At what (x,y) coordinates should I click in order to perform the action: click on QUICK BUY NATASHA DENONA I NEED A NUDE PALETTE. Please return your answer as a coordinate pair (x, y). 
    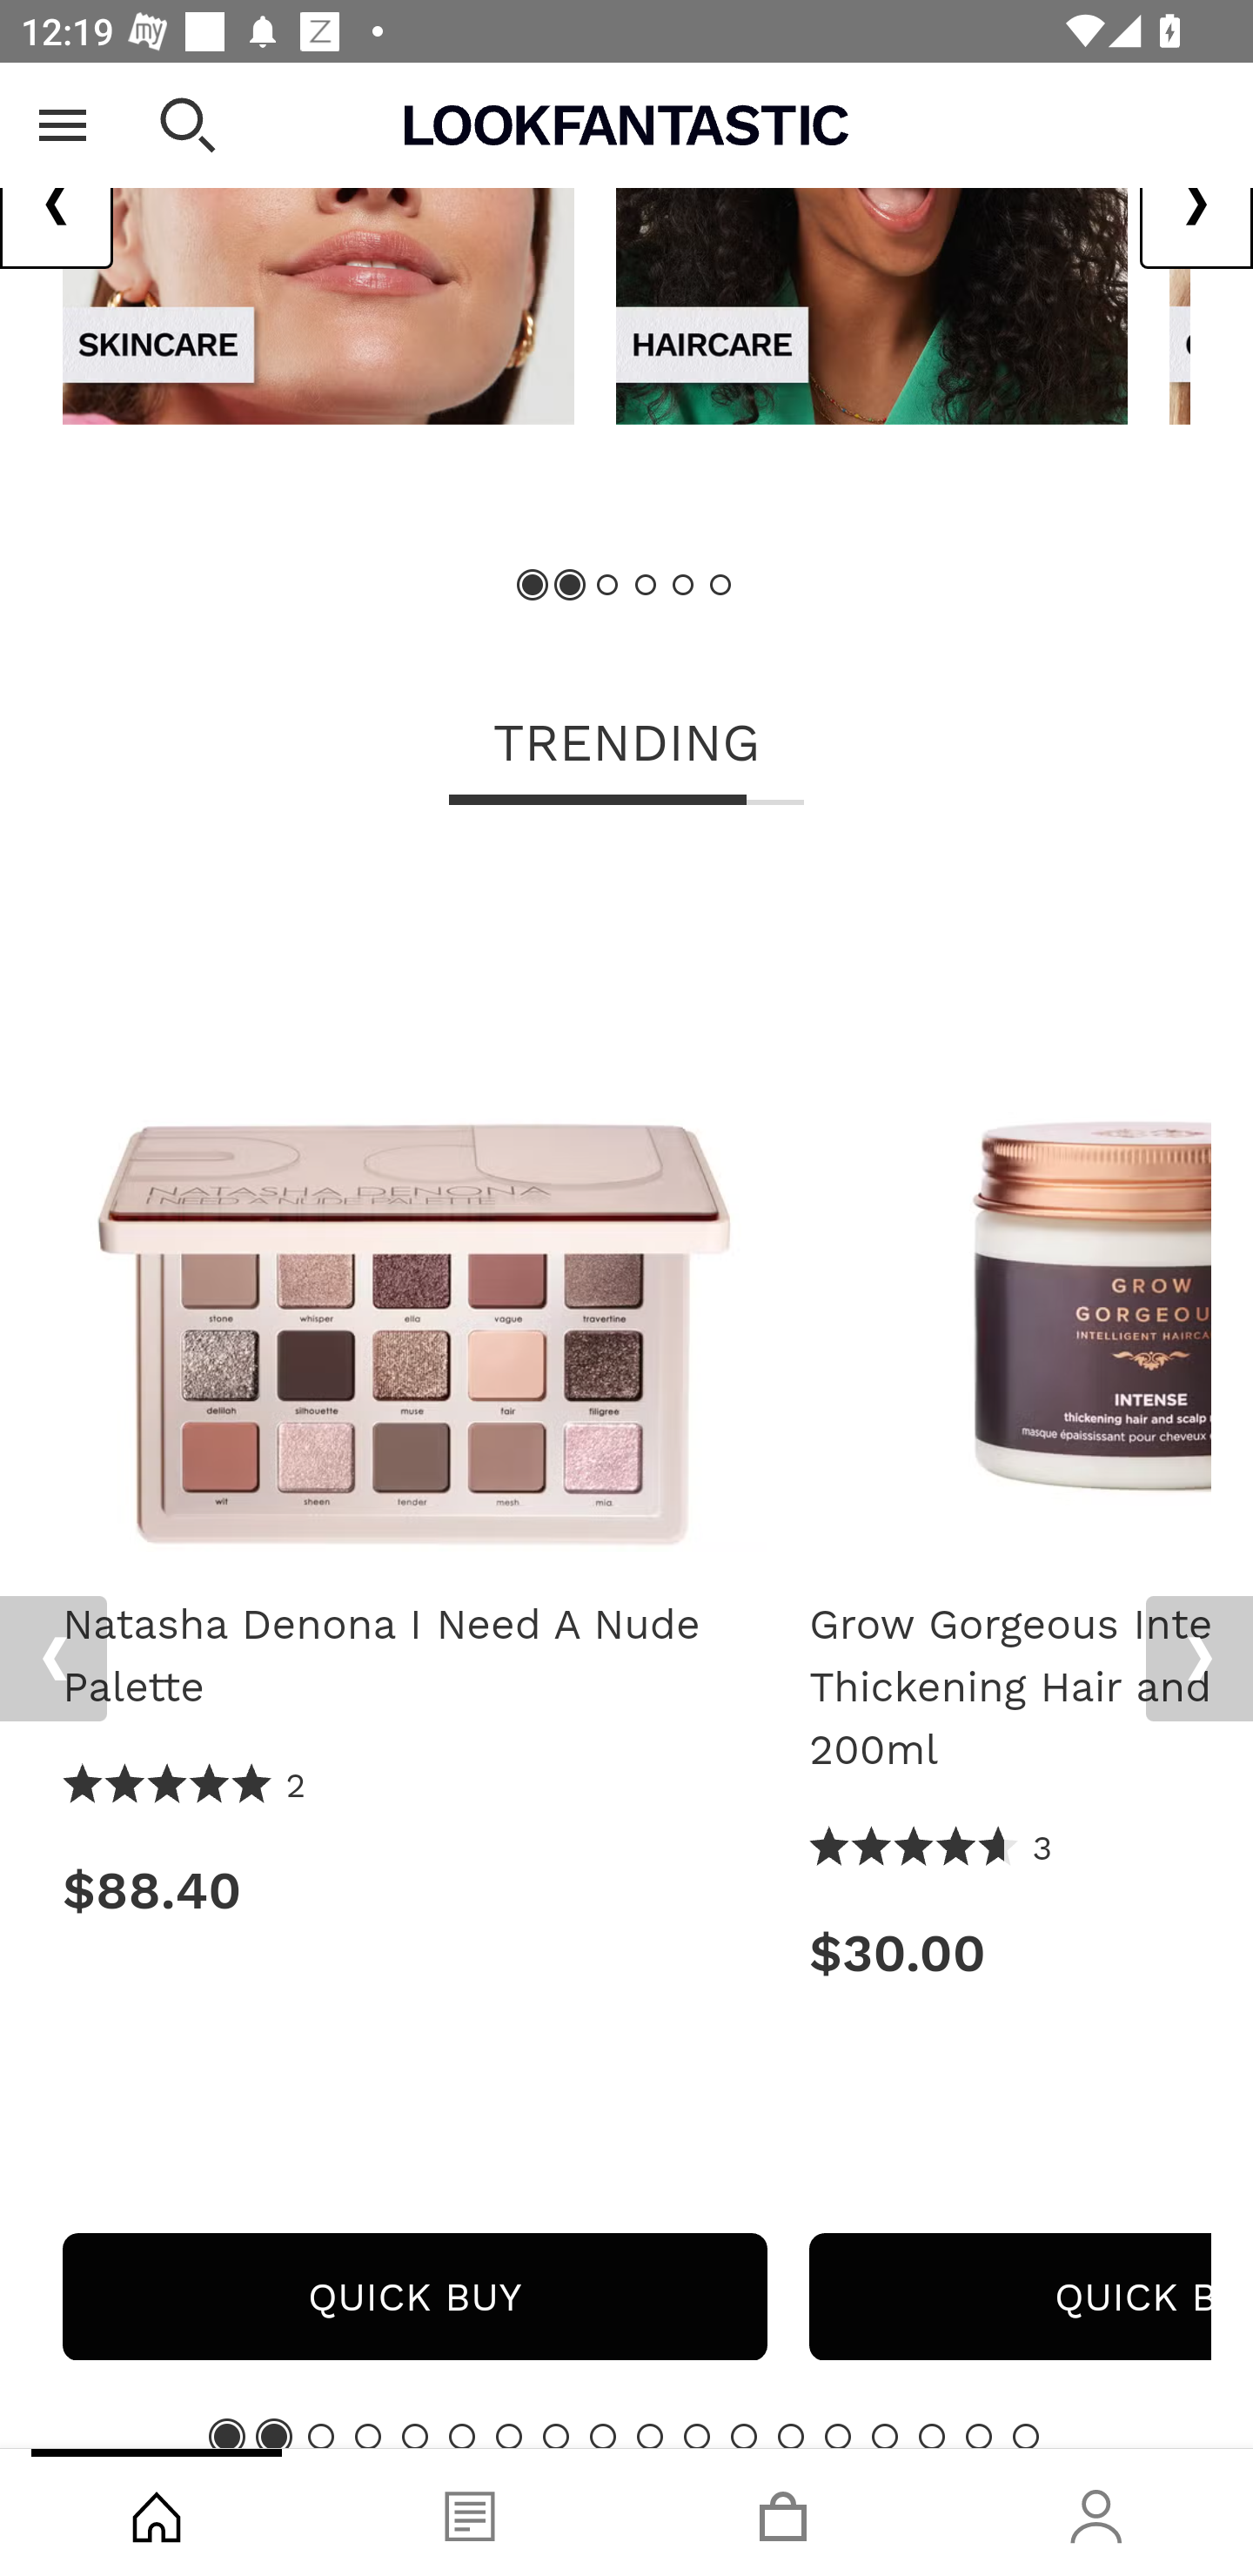
    Looking at the image, I should click on (414, 2298).